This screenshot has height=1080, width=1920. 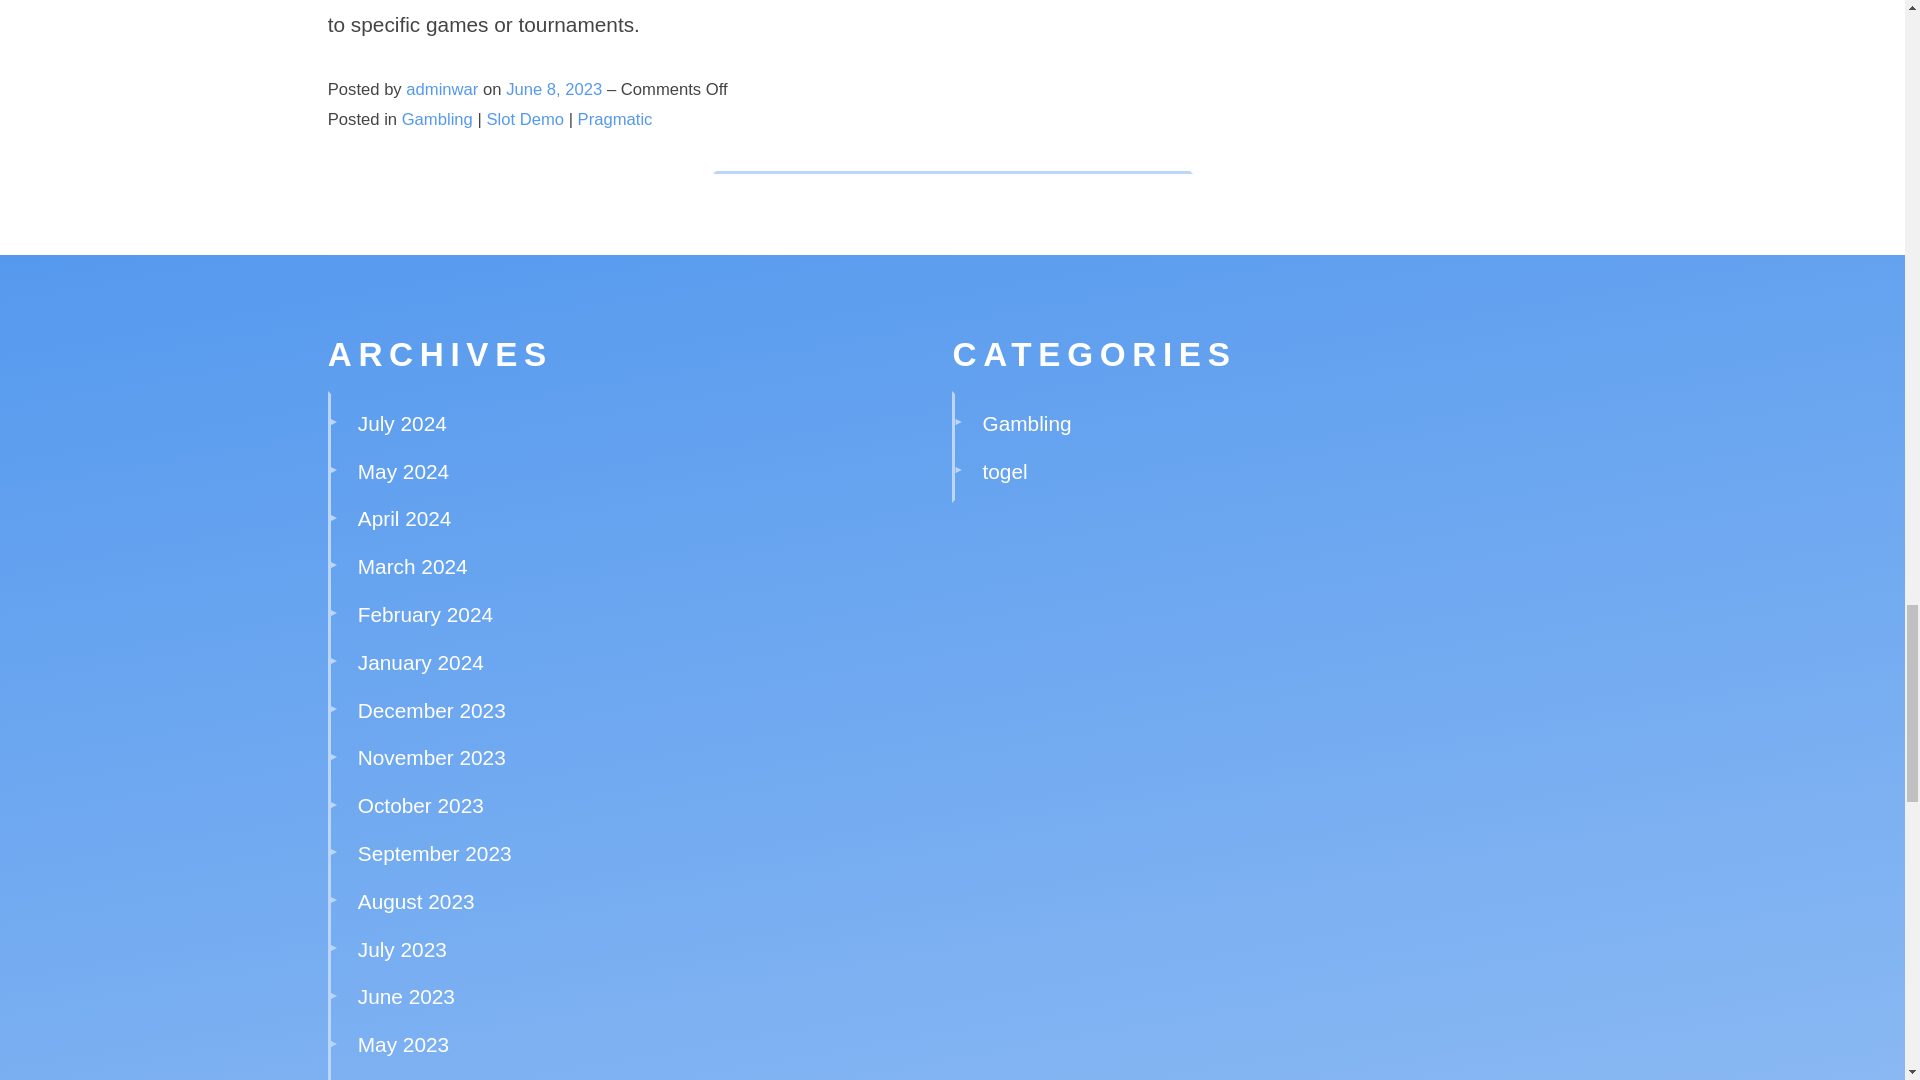 What do you see at coordinates (412, 566) in the screenshot?
I see `March 2024` at bounding box center [412, 566].